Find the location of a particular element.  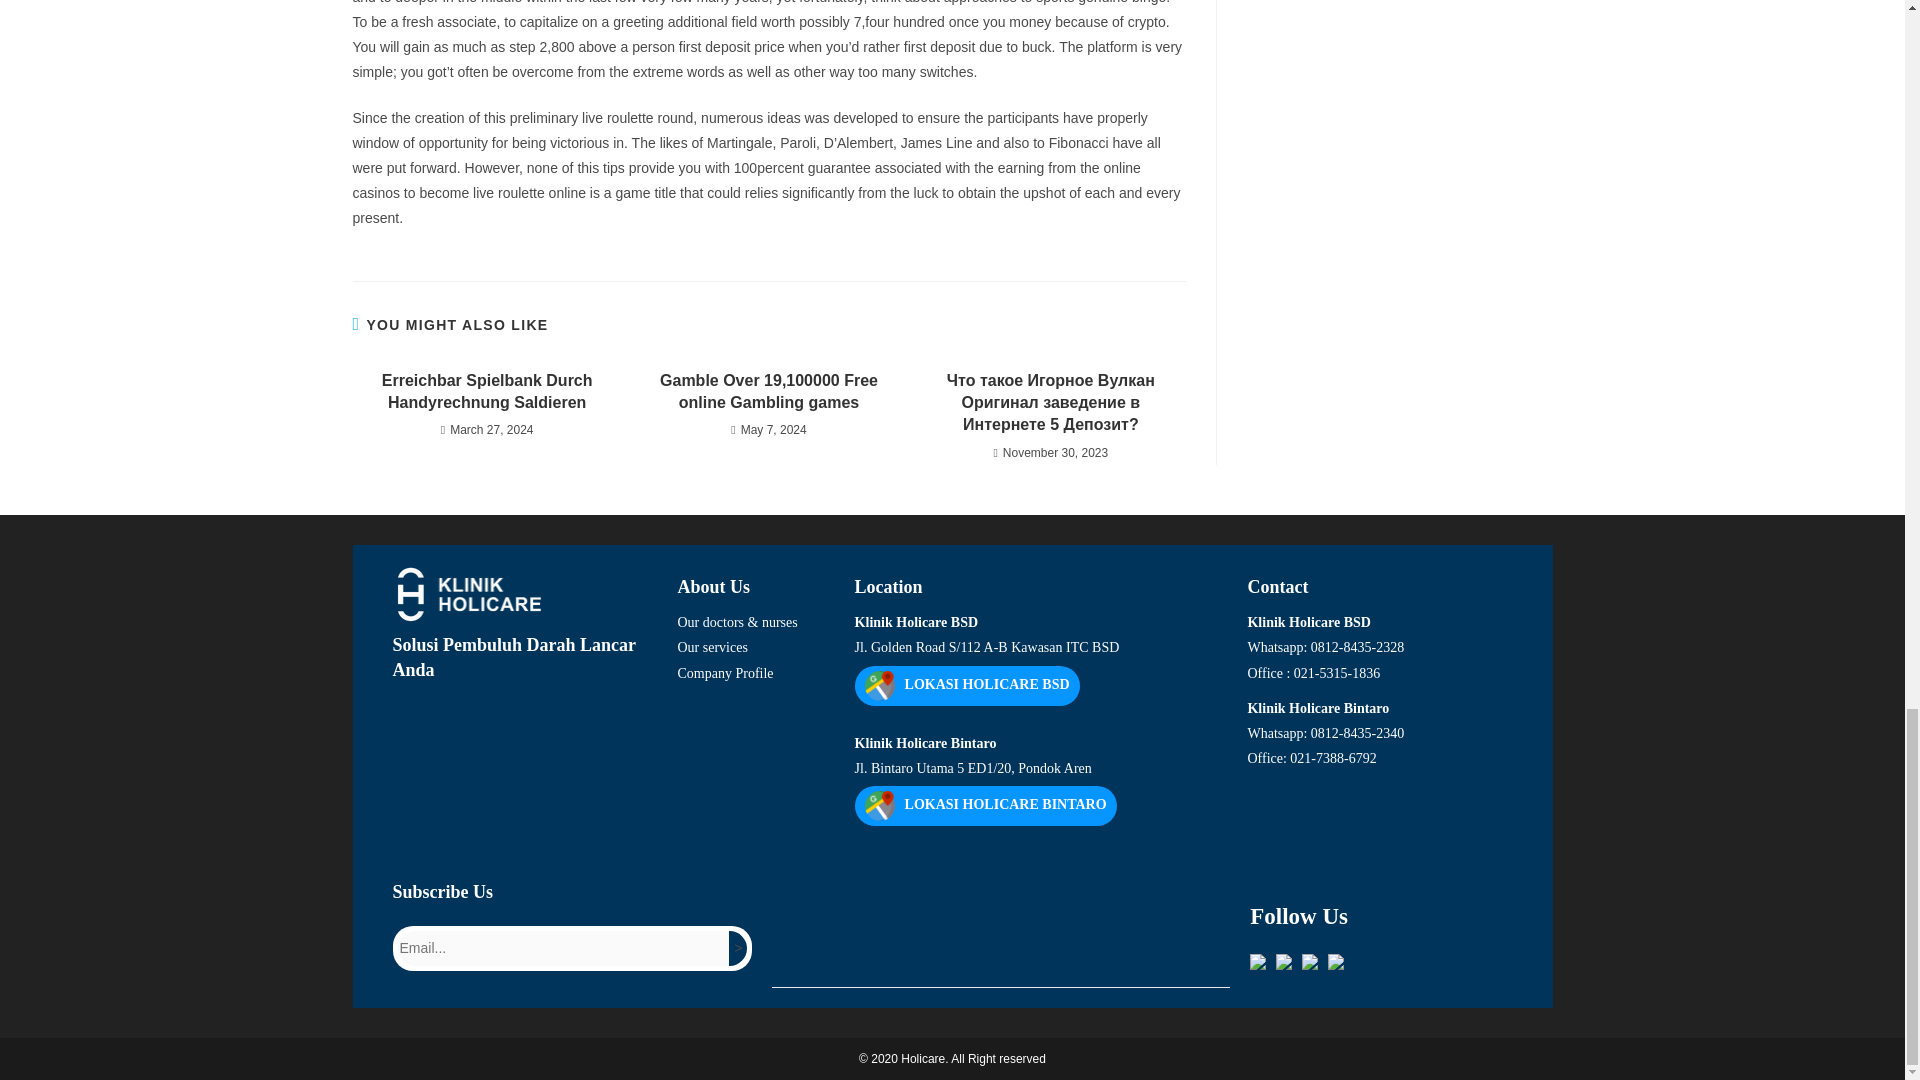

About Us is located at coordinates (756, 582).